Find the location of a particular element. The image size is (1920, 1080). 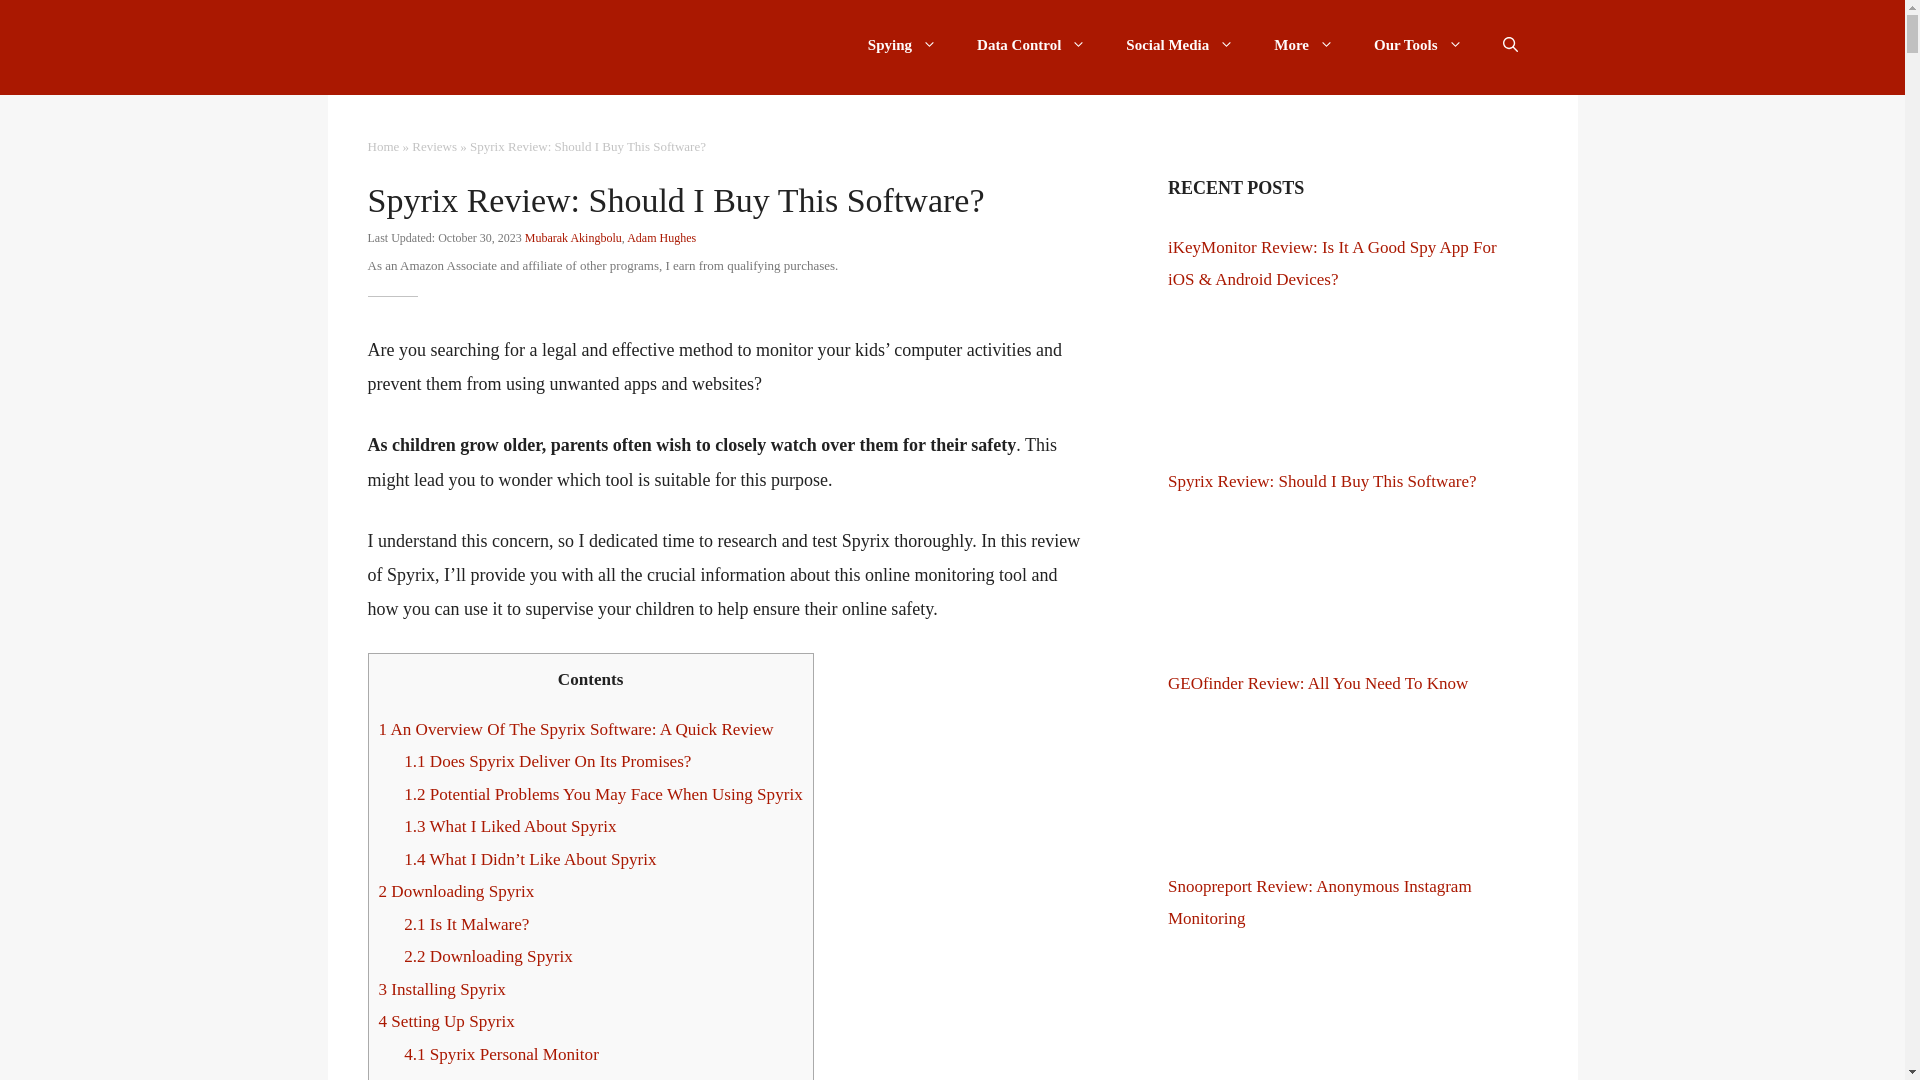

Home is located at coordinates (384, 146).